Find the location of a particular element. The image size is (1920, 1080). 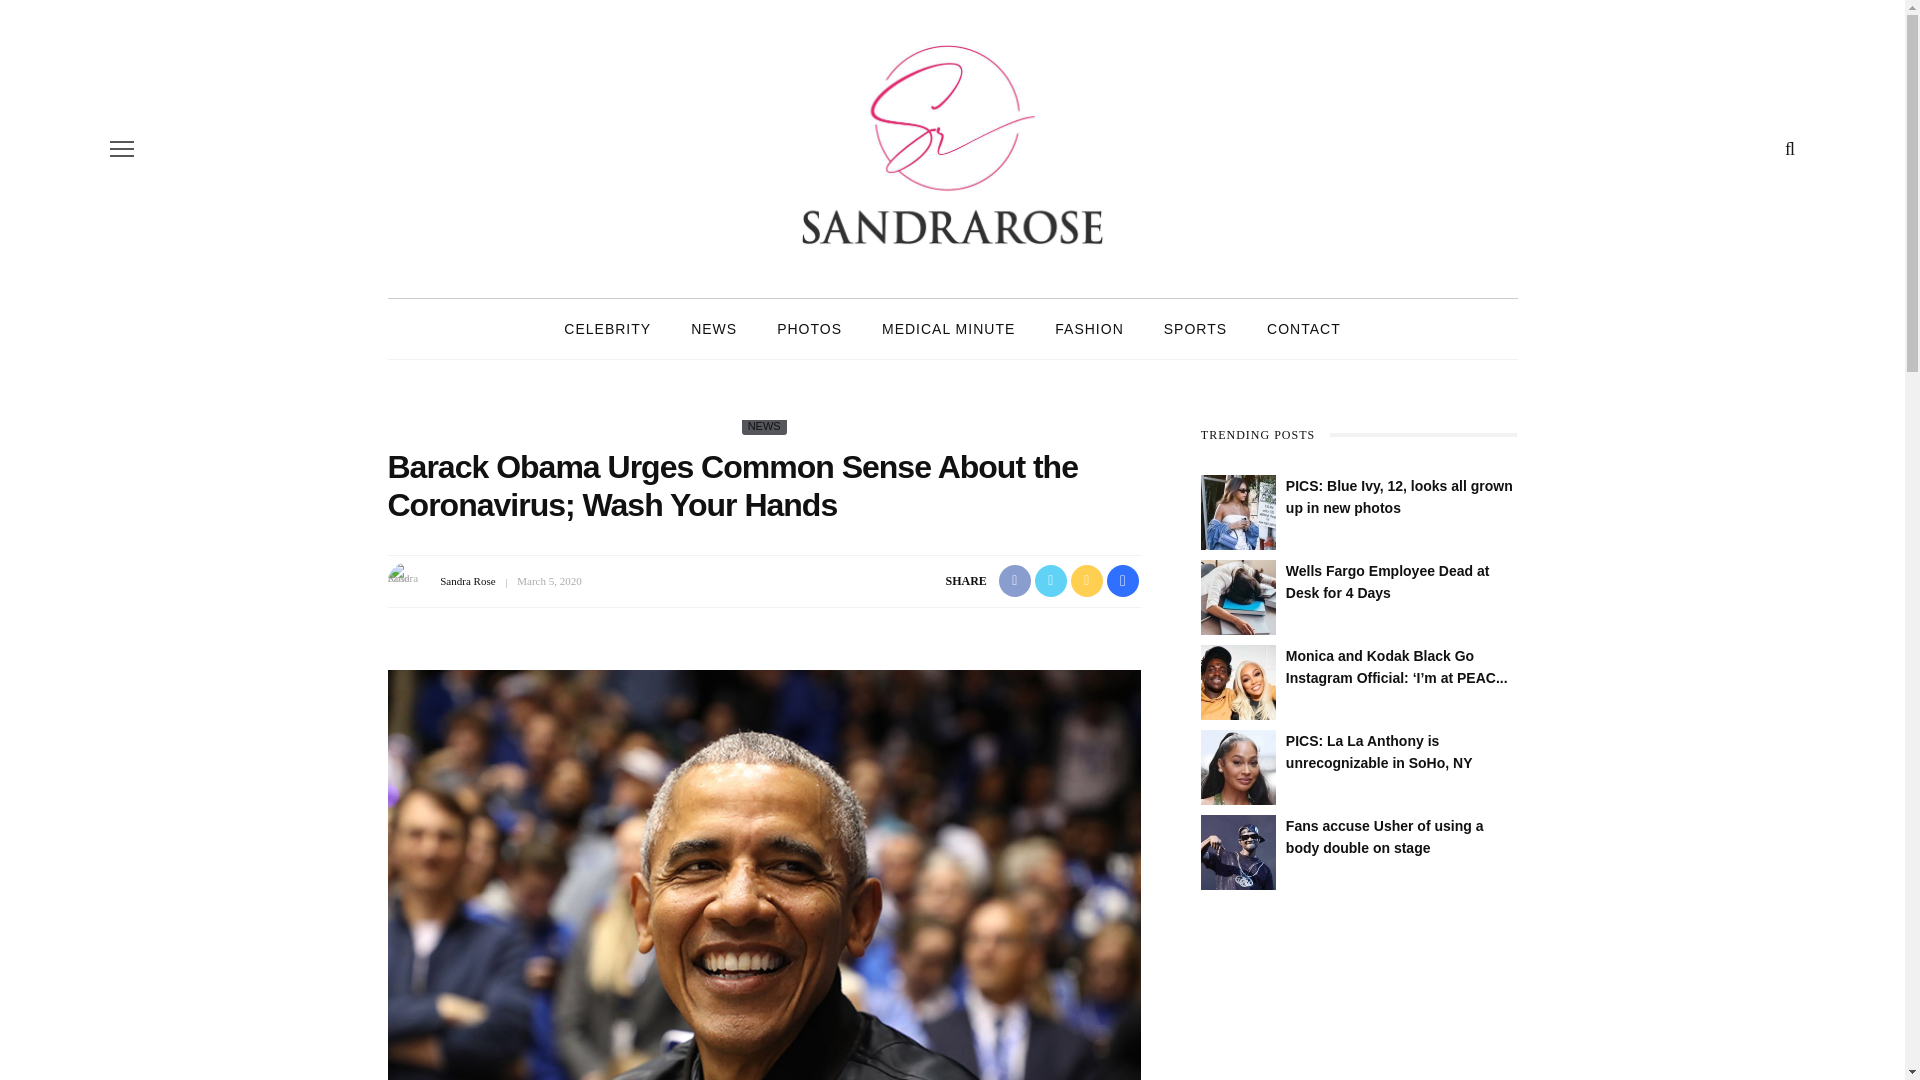

SPORTS is located at coordinates (1195, 328).